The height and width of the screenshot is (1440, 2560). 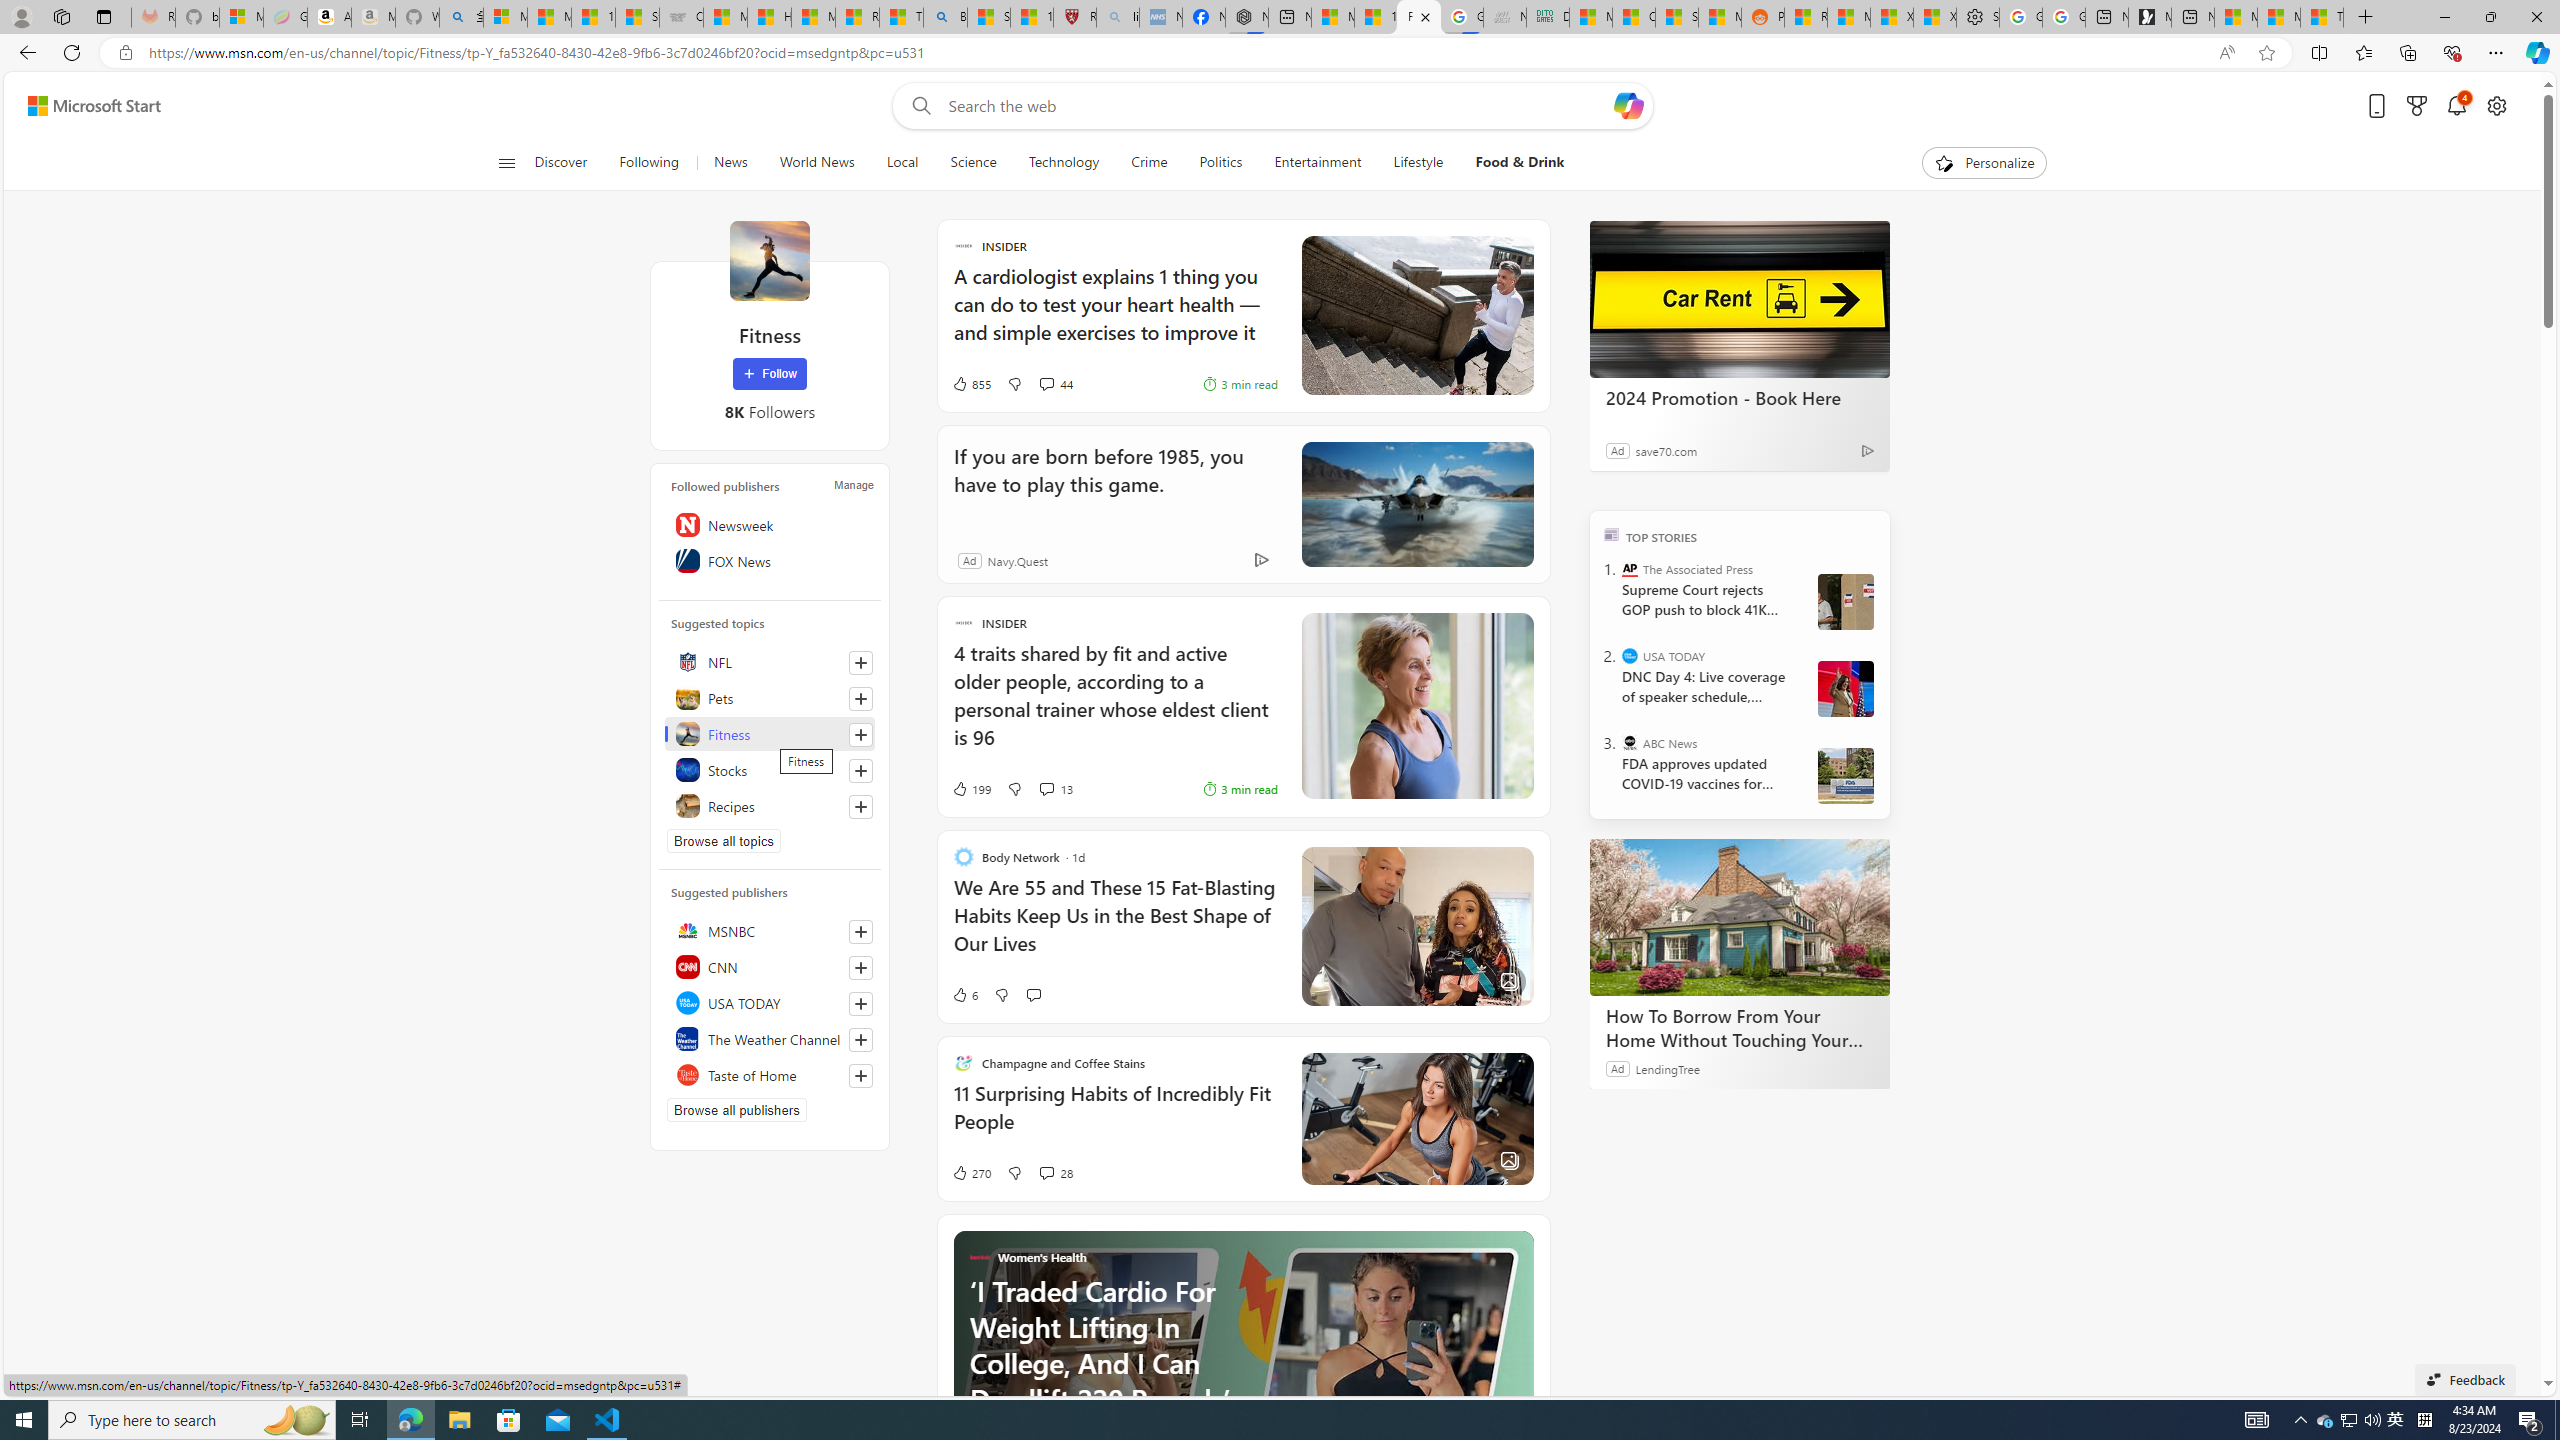 I want to click on View comments 28 Comment, so click(x=1045, y=1172).